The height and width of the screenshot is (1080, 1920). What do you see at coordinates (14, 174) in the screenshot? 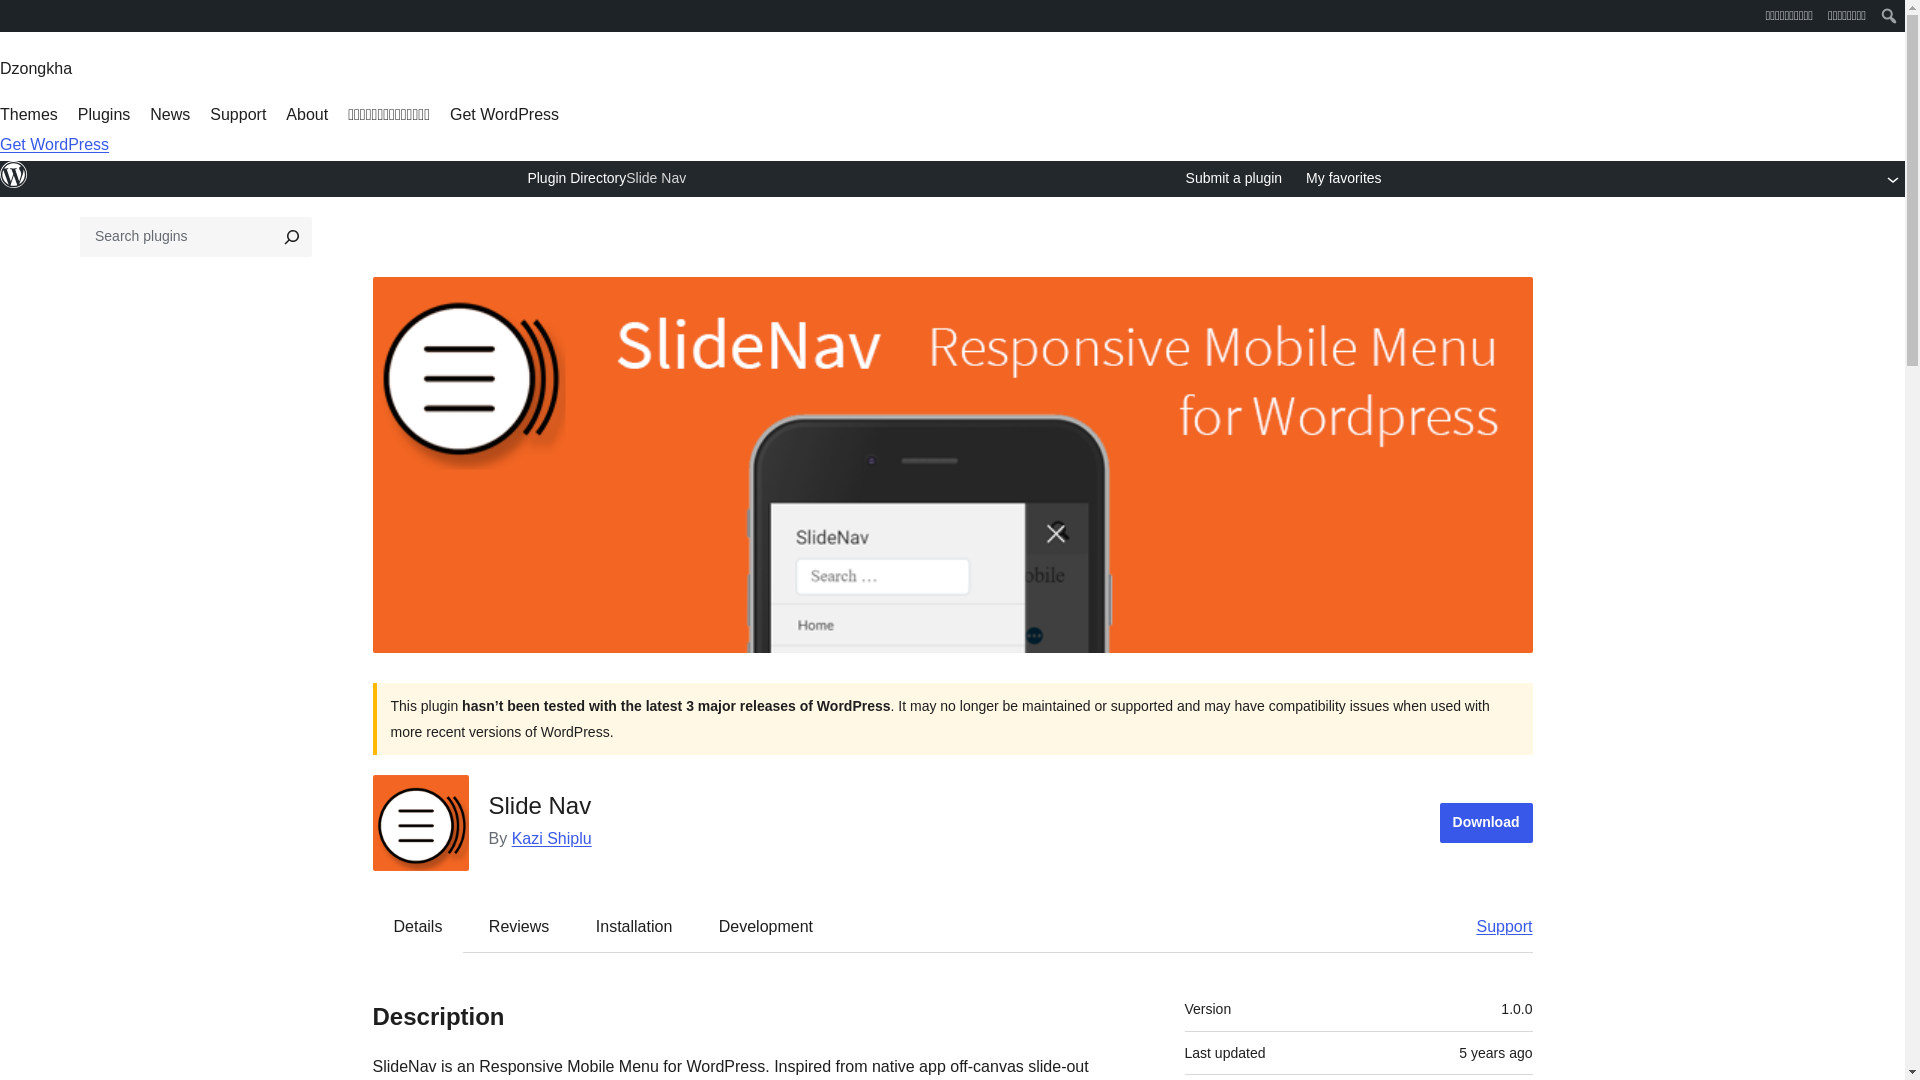
I see `WordPress.org` at bounding box center [14, 174].